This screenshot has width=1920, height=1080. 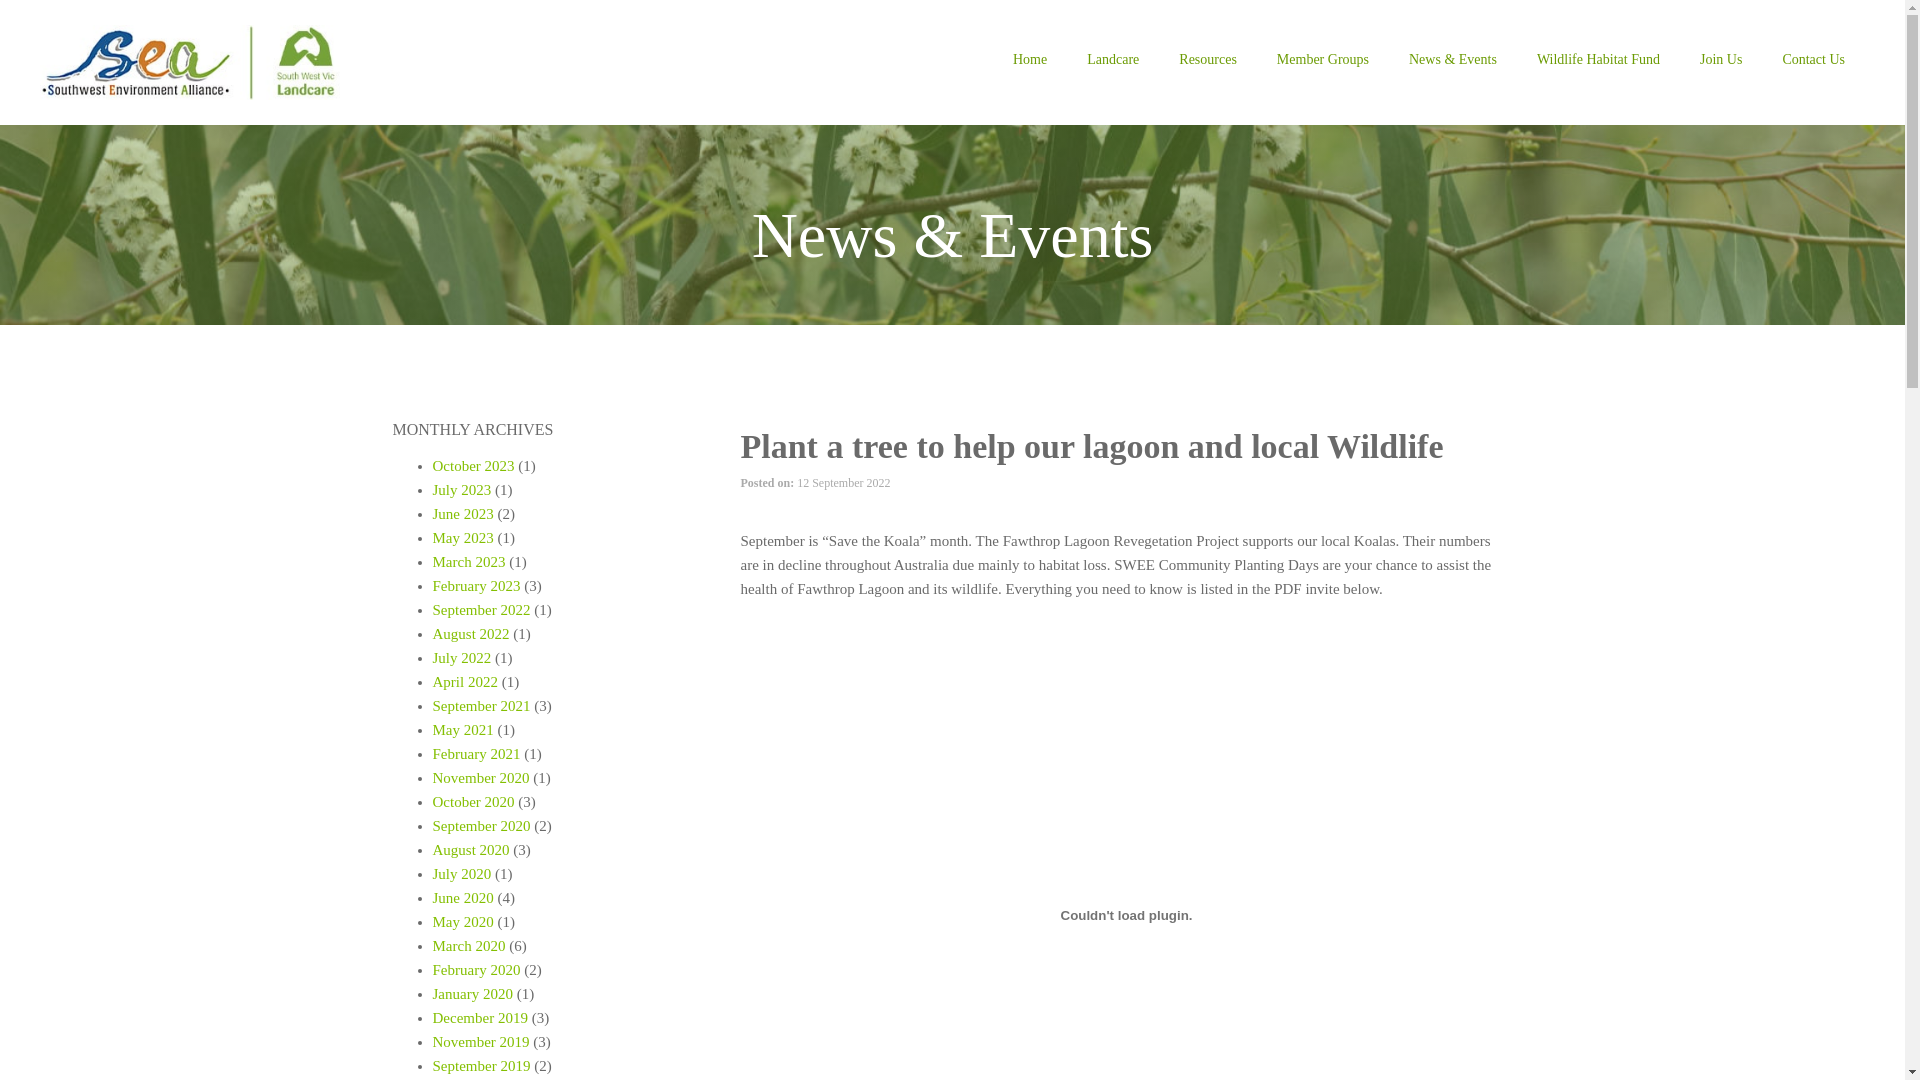 I want to click on News & Events, so click(x=1453, y=62).